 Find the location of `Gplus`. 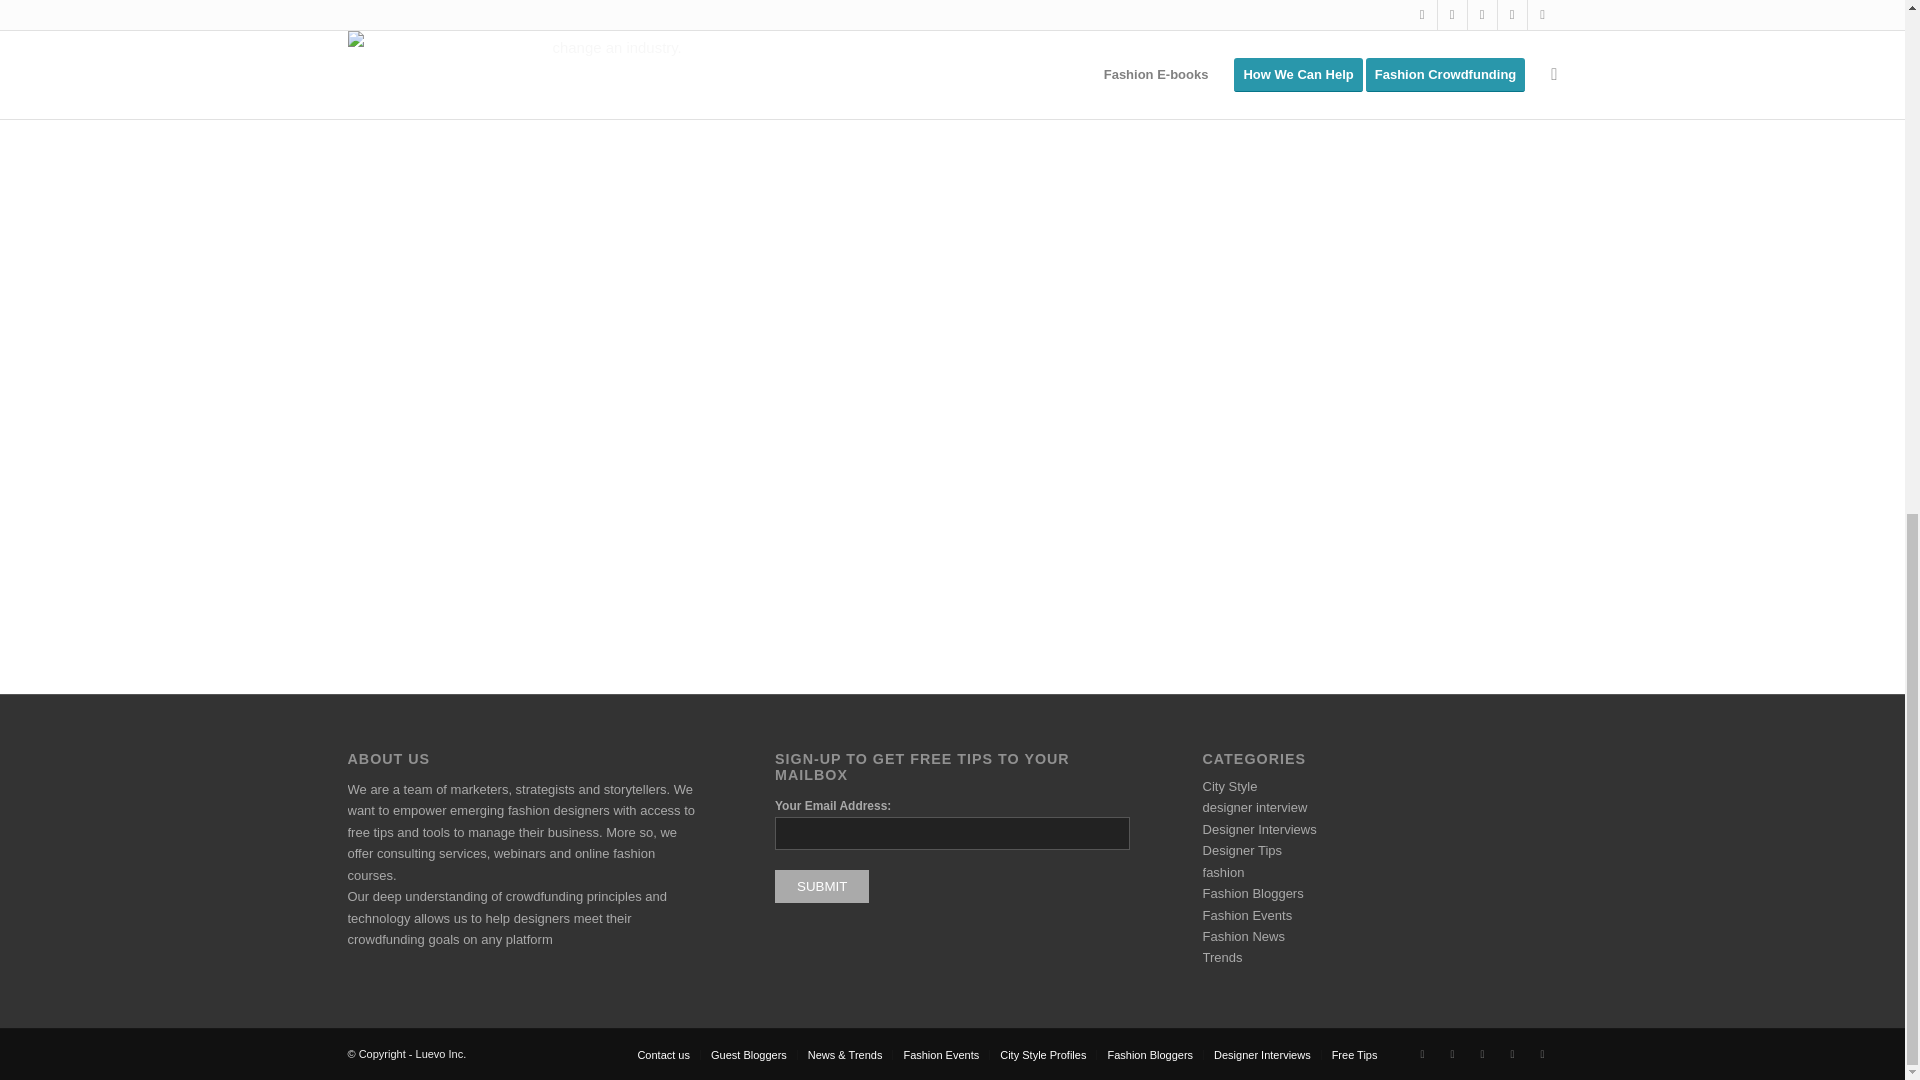

Gplus is located at coordinates (1482, 1054).